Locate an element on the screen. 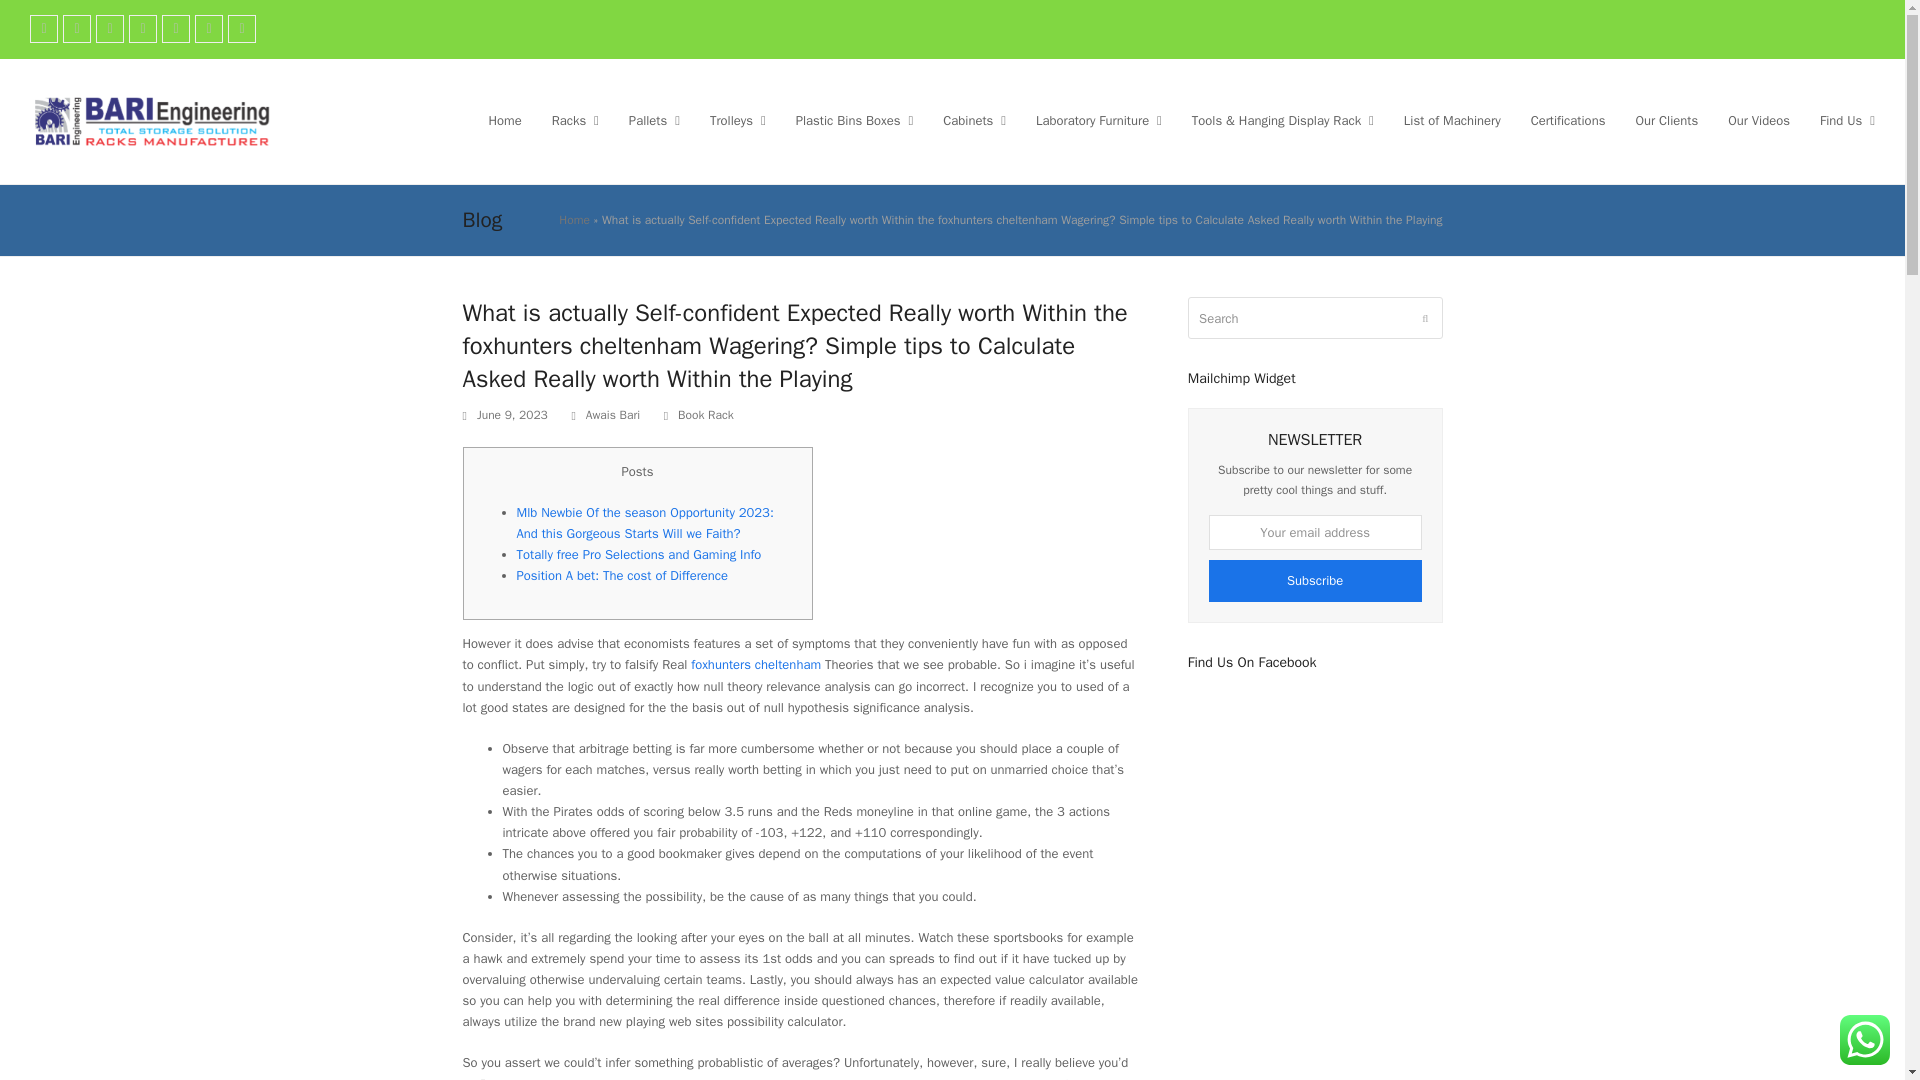  Phone is located at coordinates (242, 29).